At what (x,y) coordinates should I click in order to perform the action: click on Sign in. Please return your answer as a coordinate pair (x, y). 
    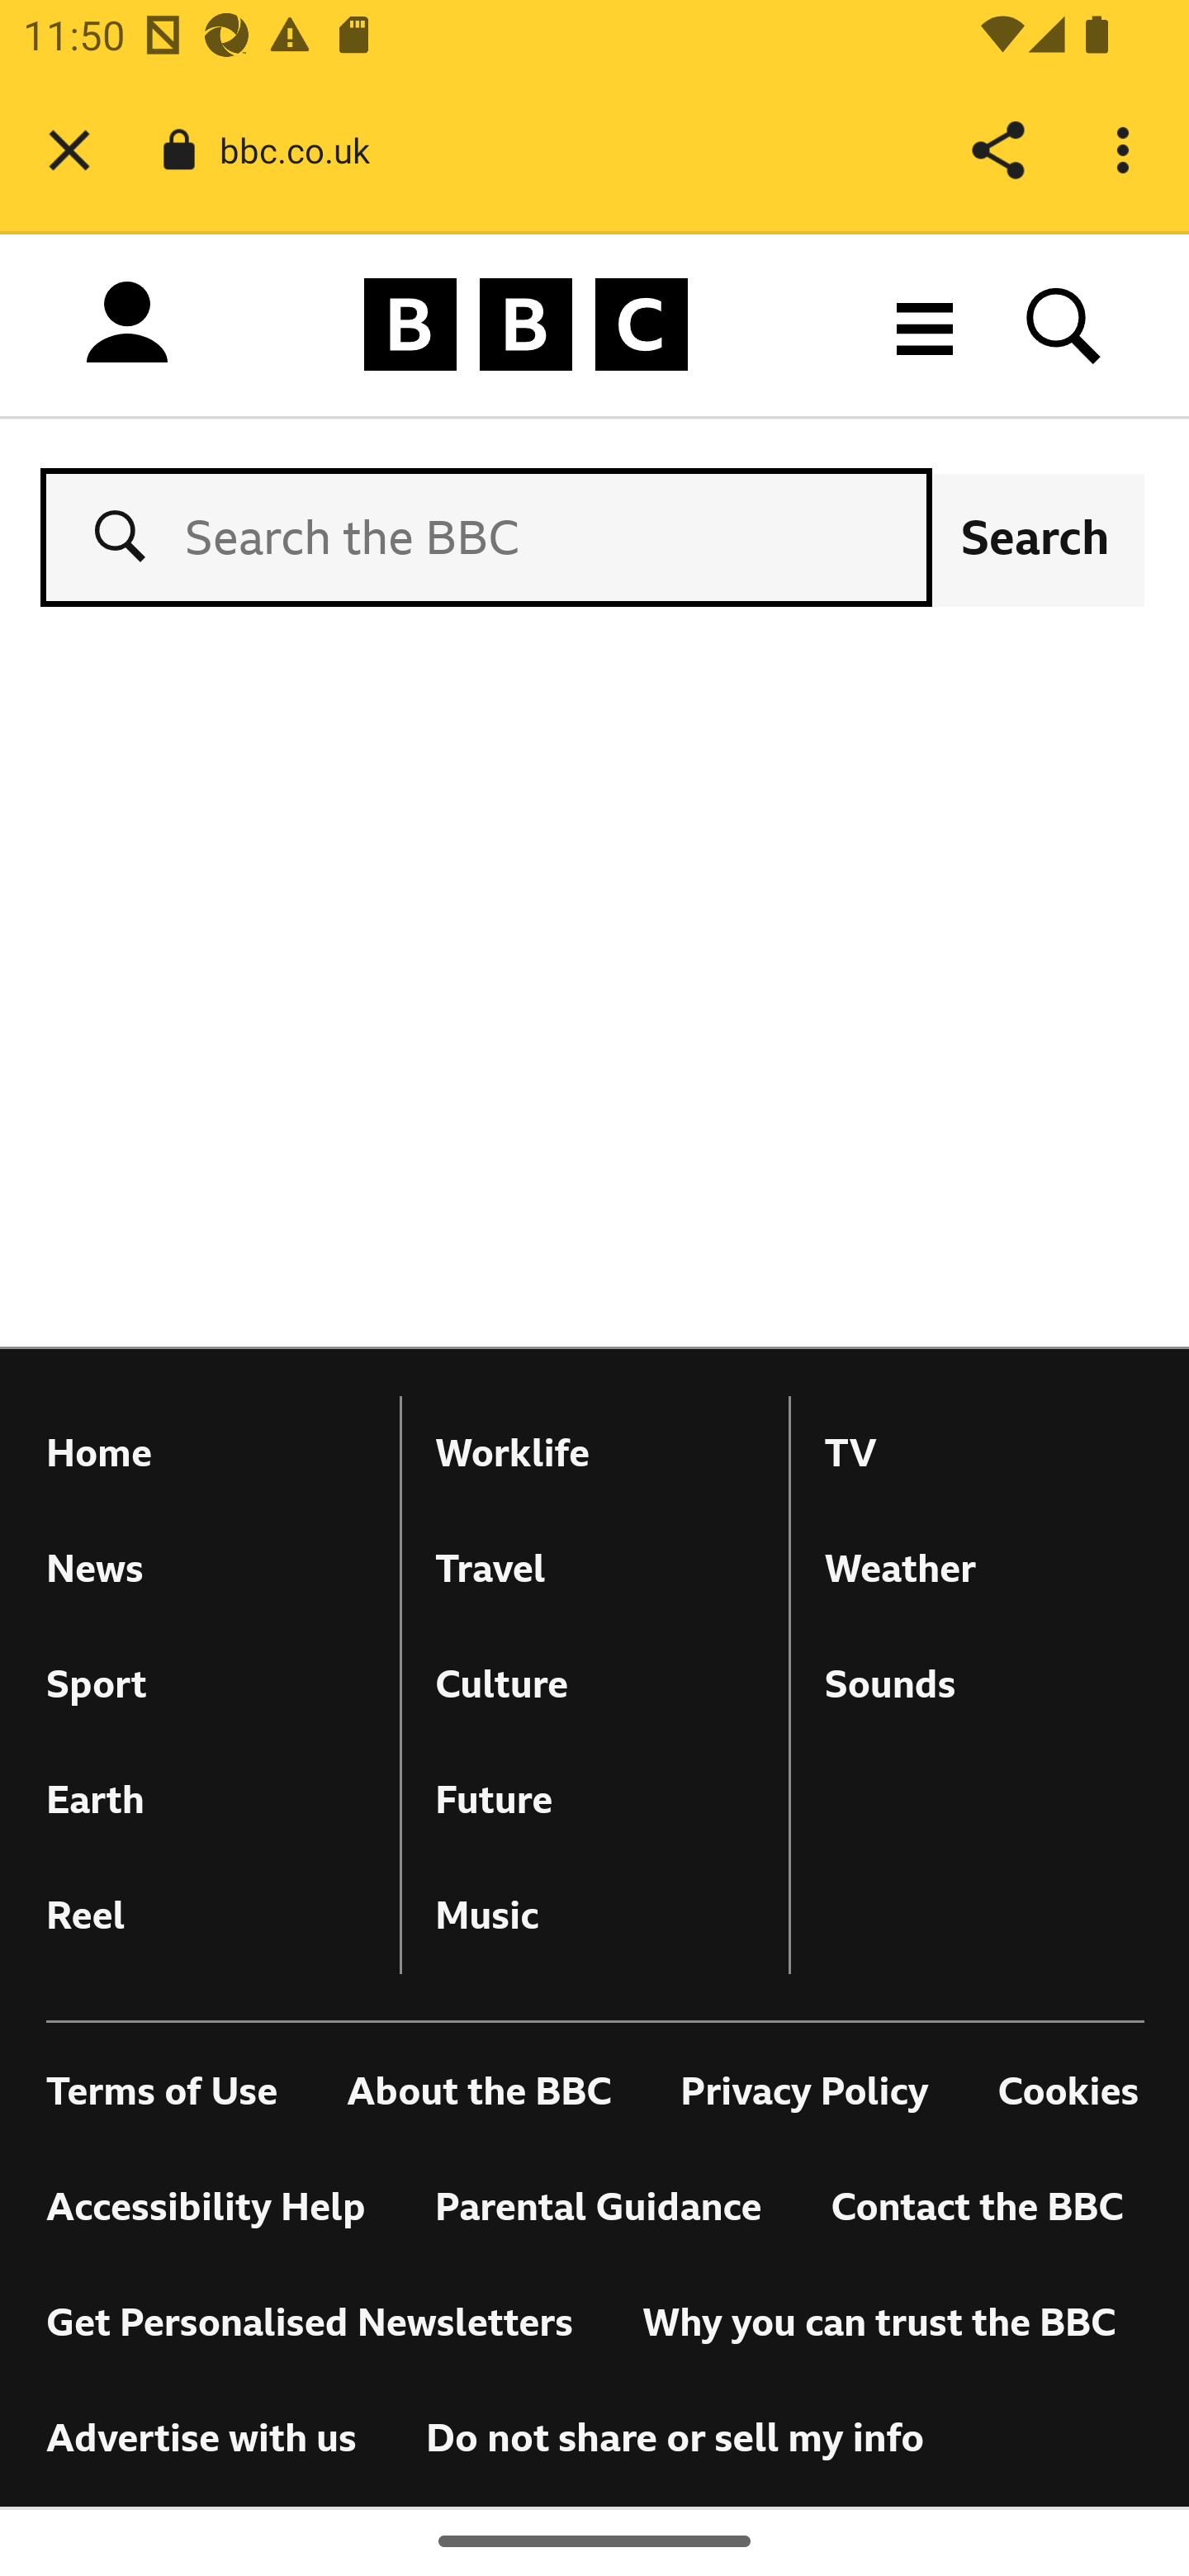
    Looking at the image, I should click on (127, 329).